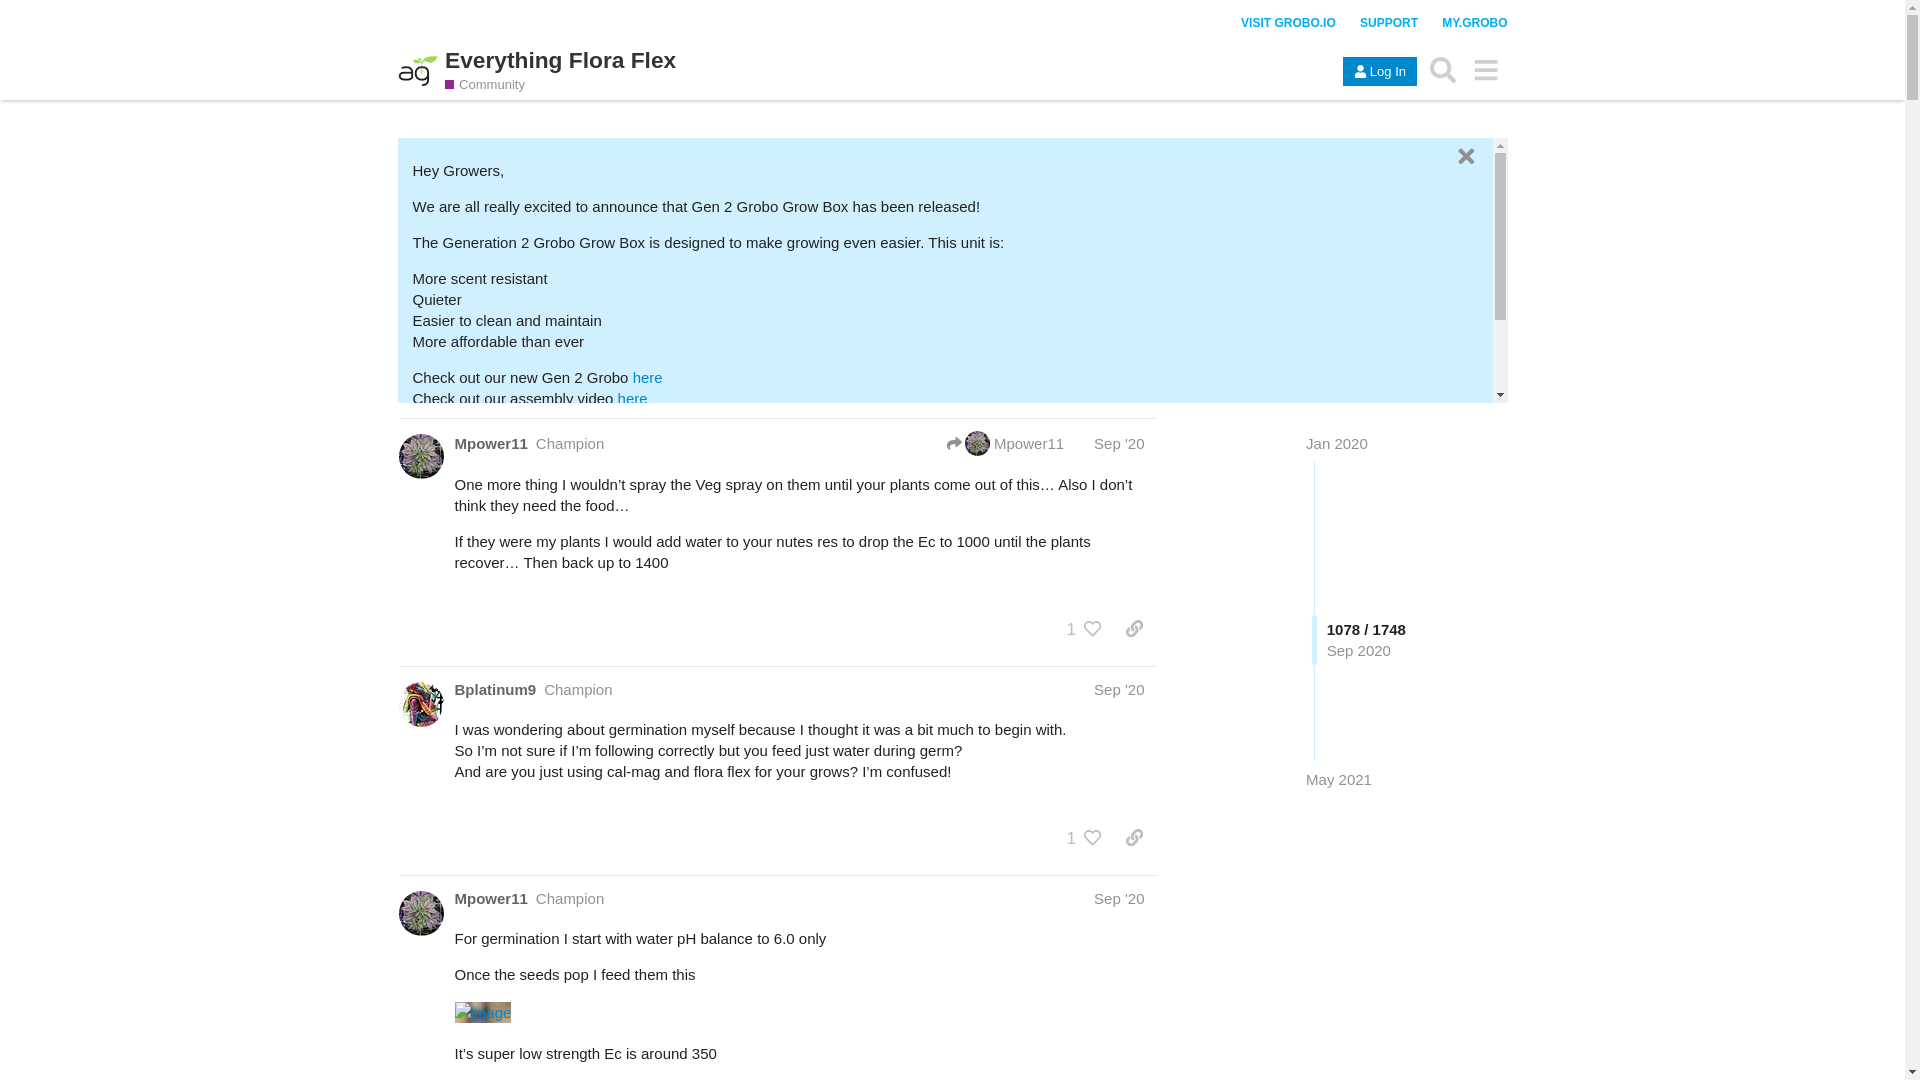 This screenshot has width=1920, height=1080. I want to click on Mpower11, so click(490, 443).